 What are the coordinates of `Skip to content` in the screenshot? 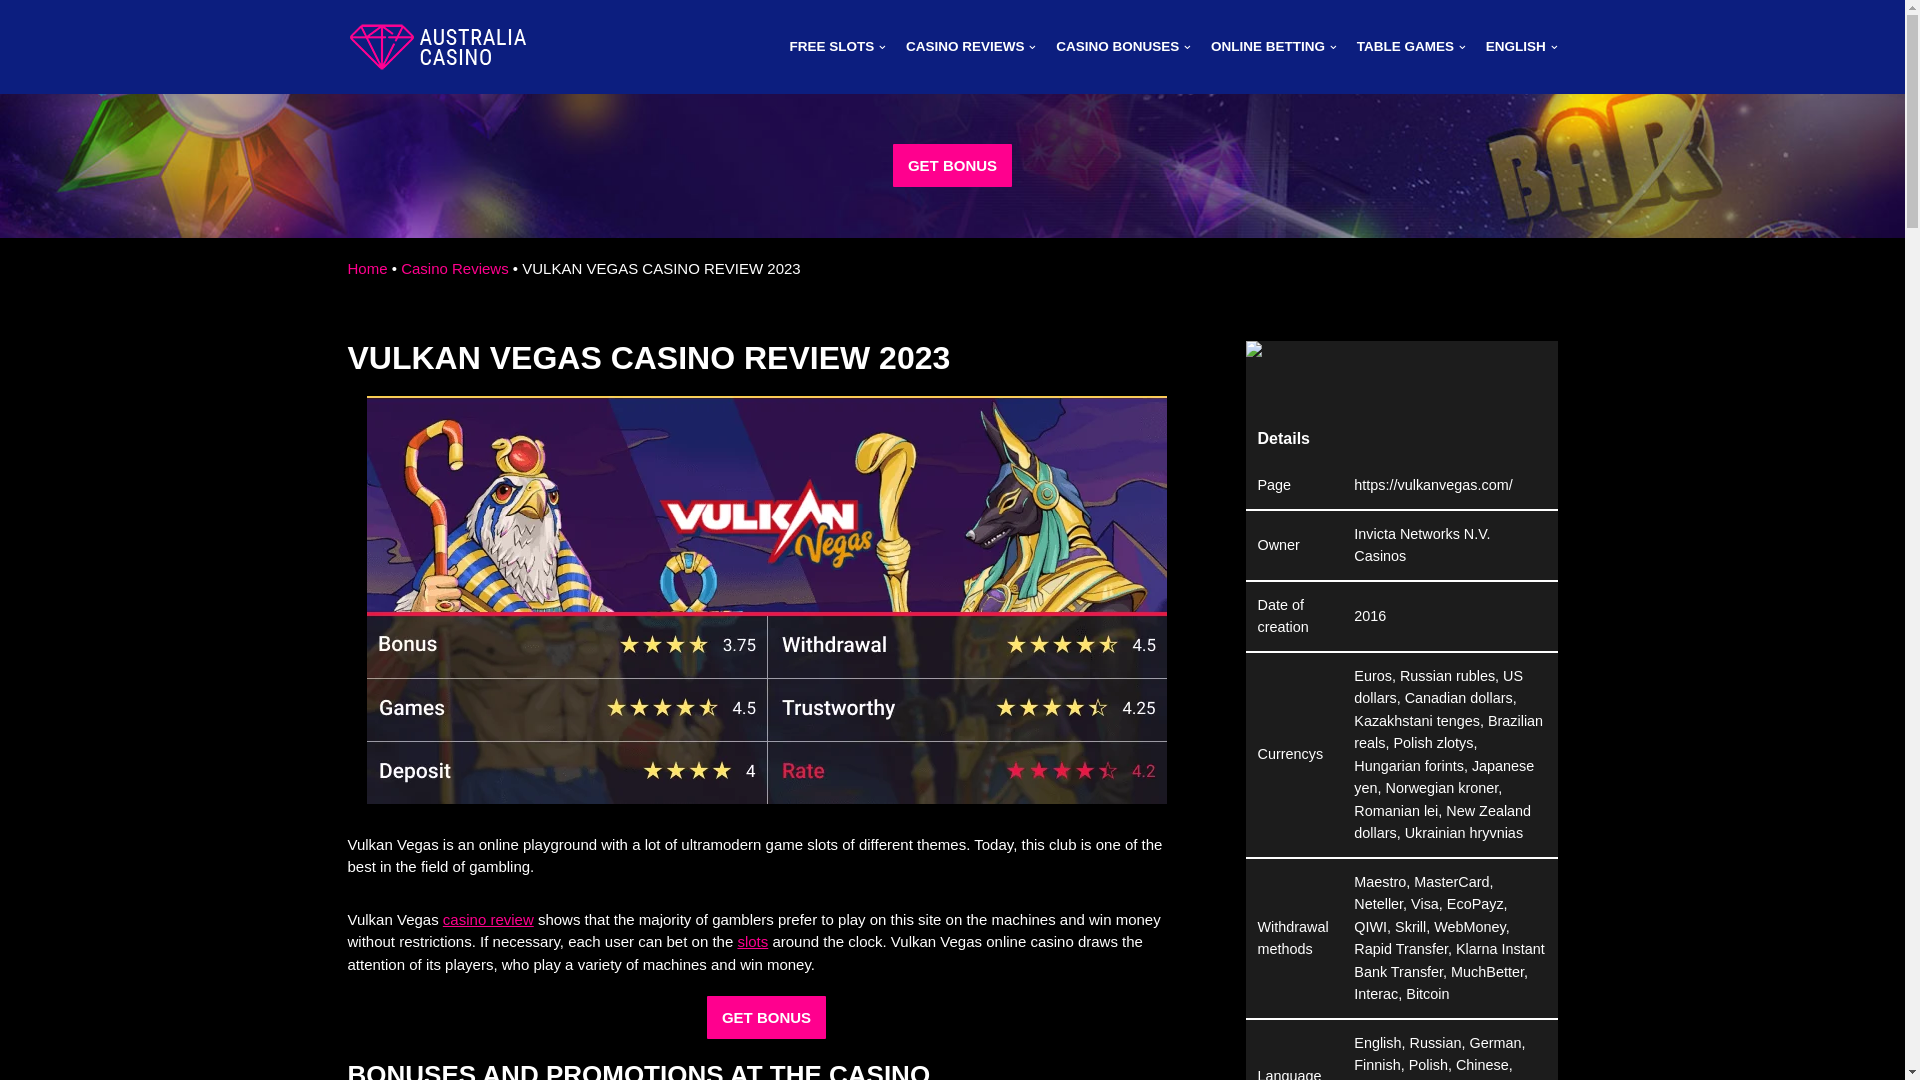 It's located at (15, 42).